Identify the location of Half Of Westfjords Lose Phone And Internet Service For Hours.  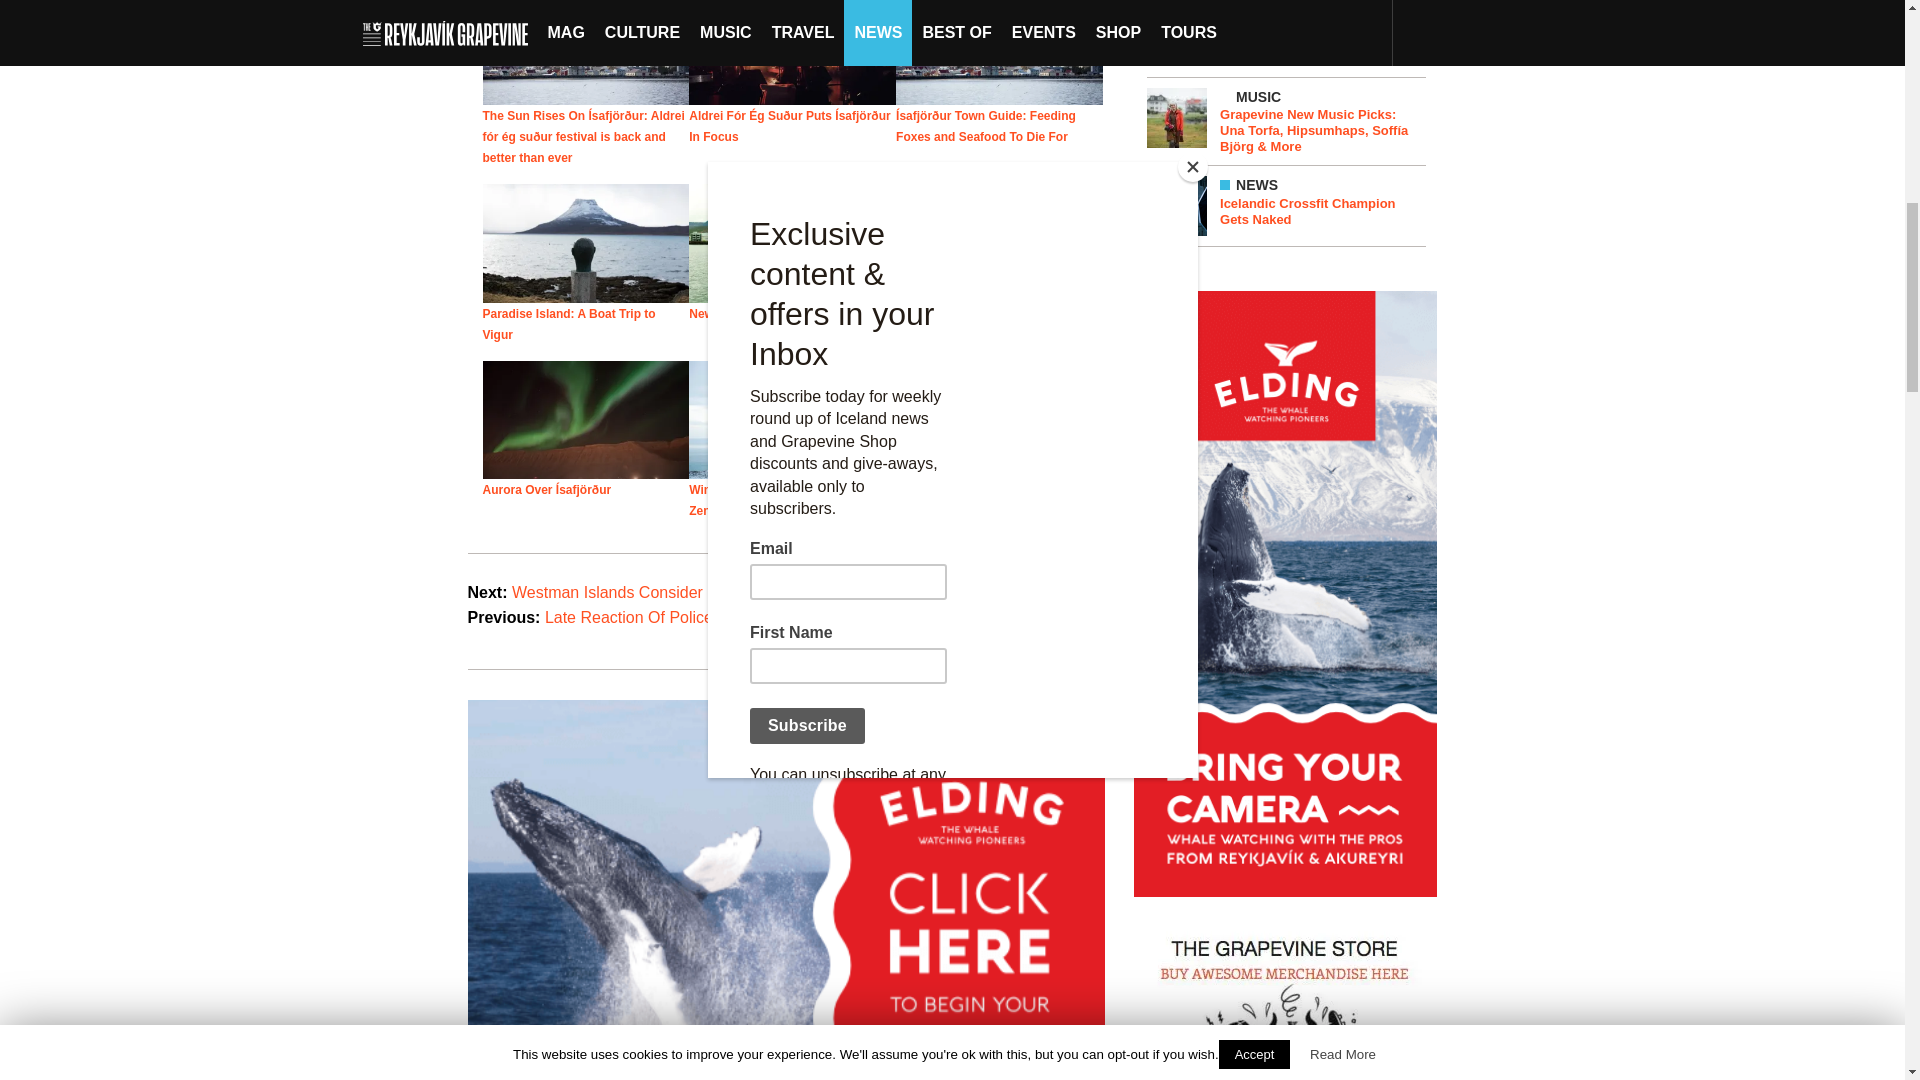
(997, 500).